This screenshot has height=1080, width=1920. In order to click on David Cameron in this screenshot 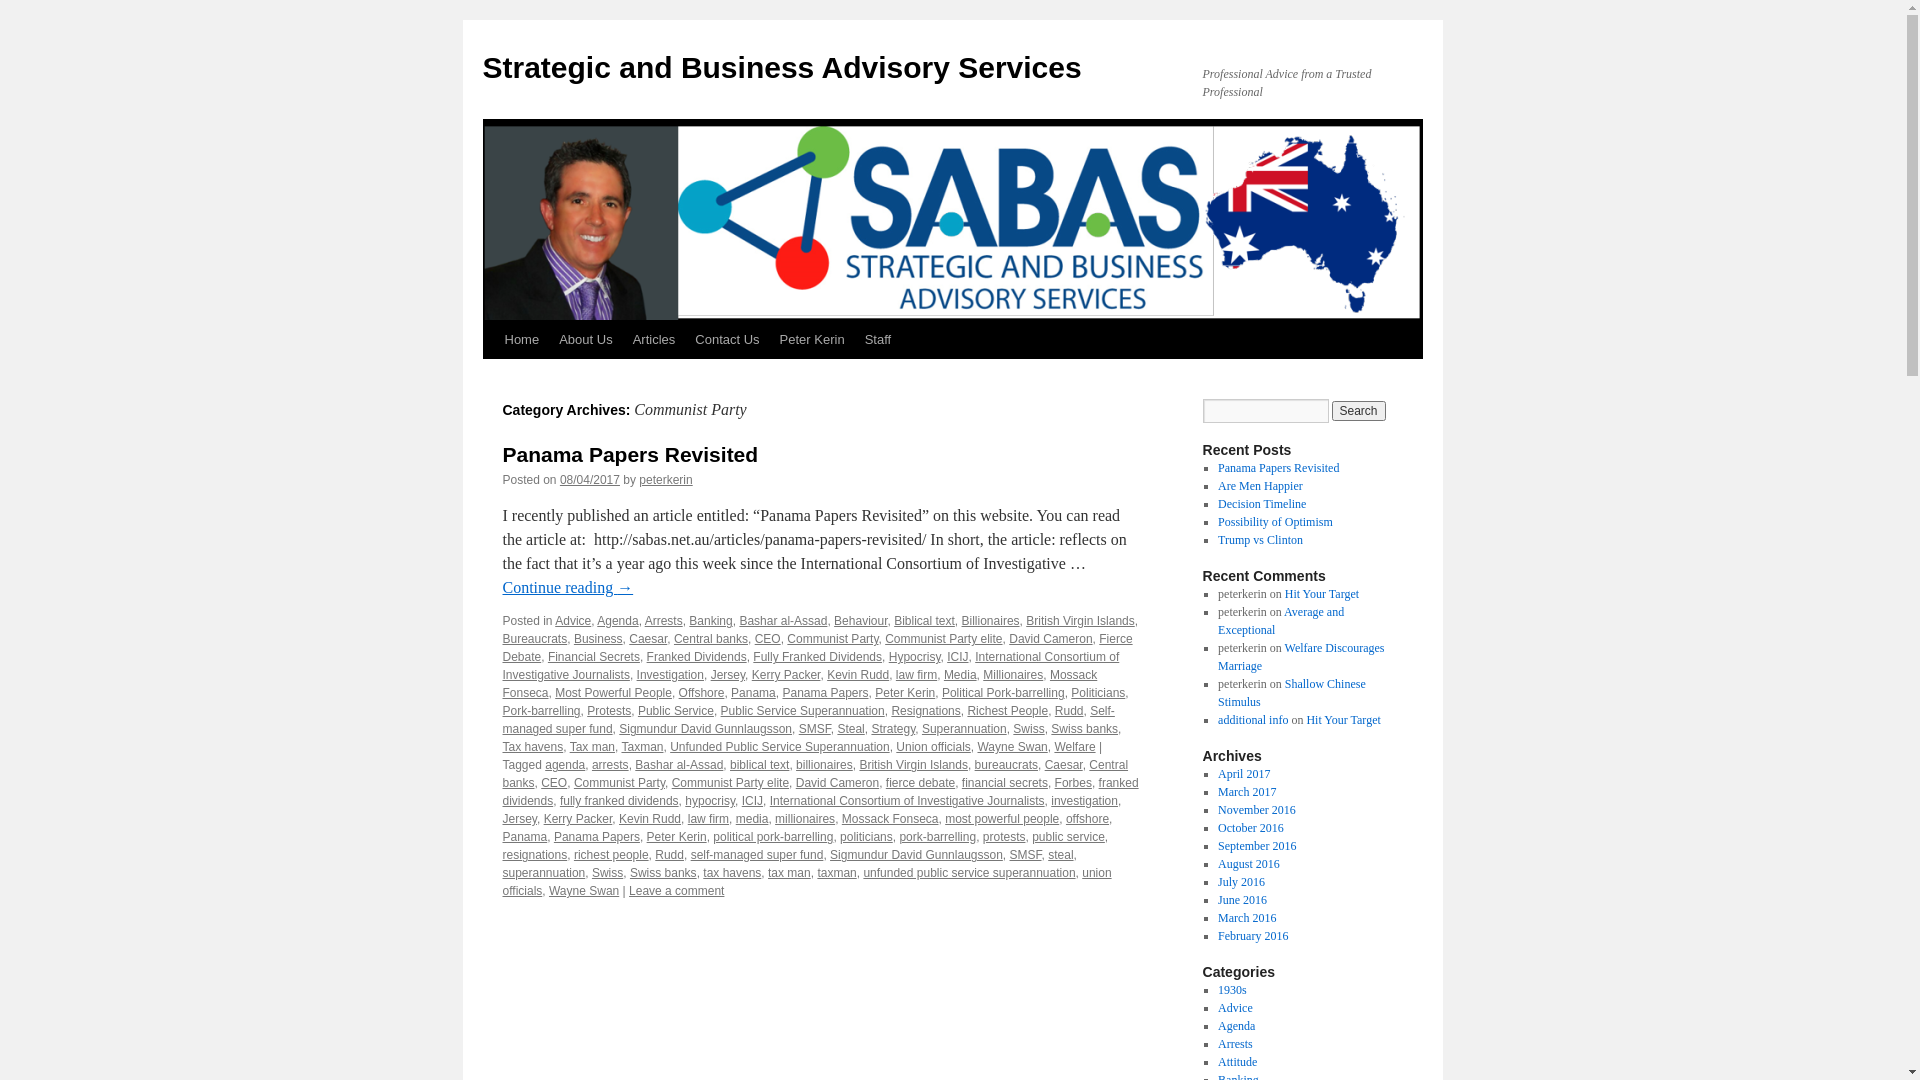, I will do `click(838, 783)`.